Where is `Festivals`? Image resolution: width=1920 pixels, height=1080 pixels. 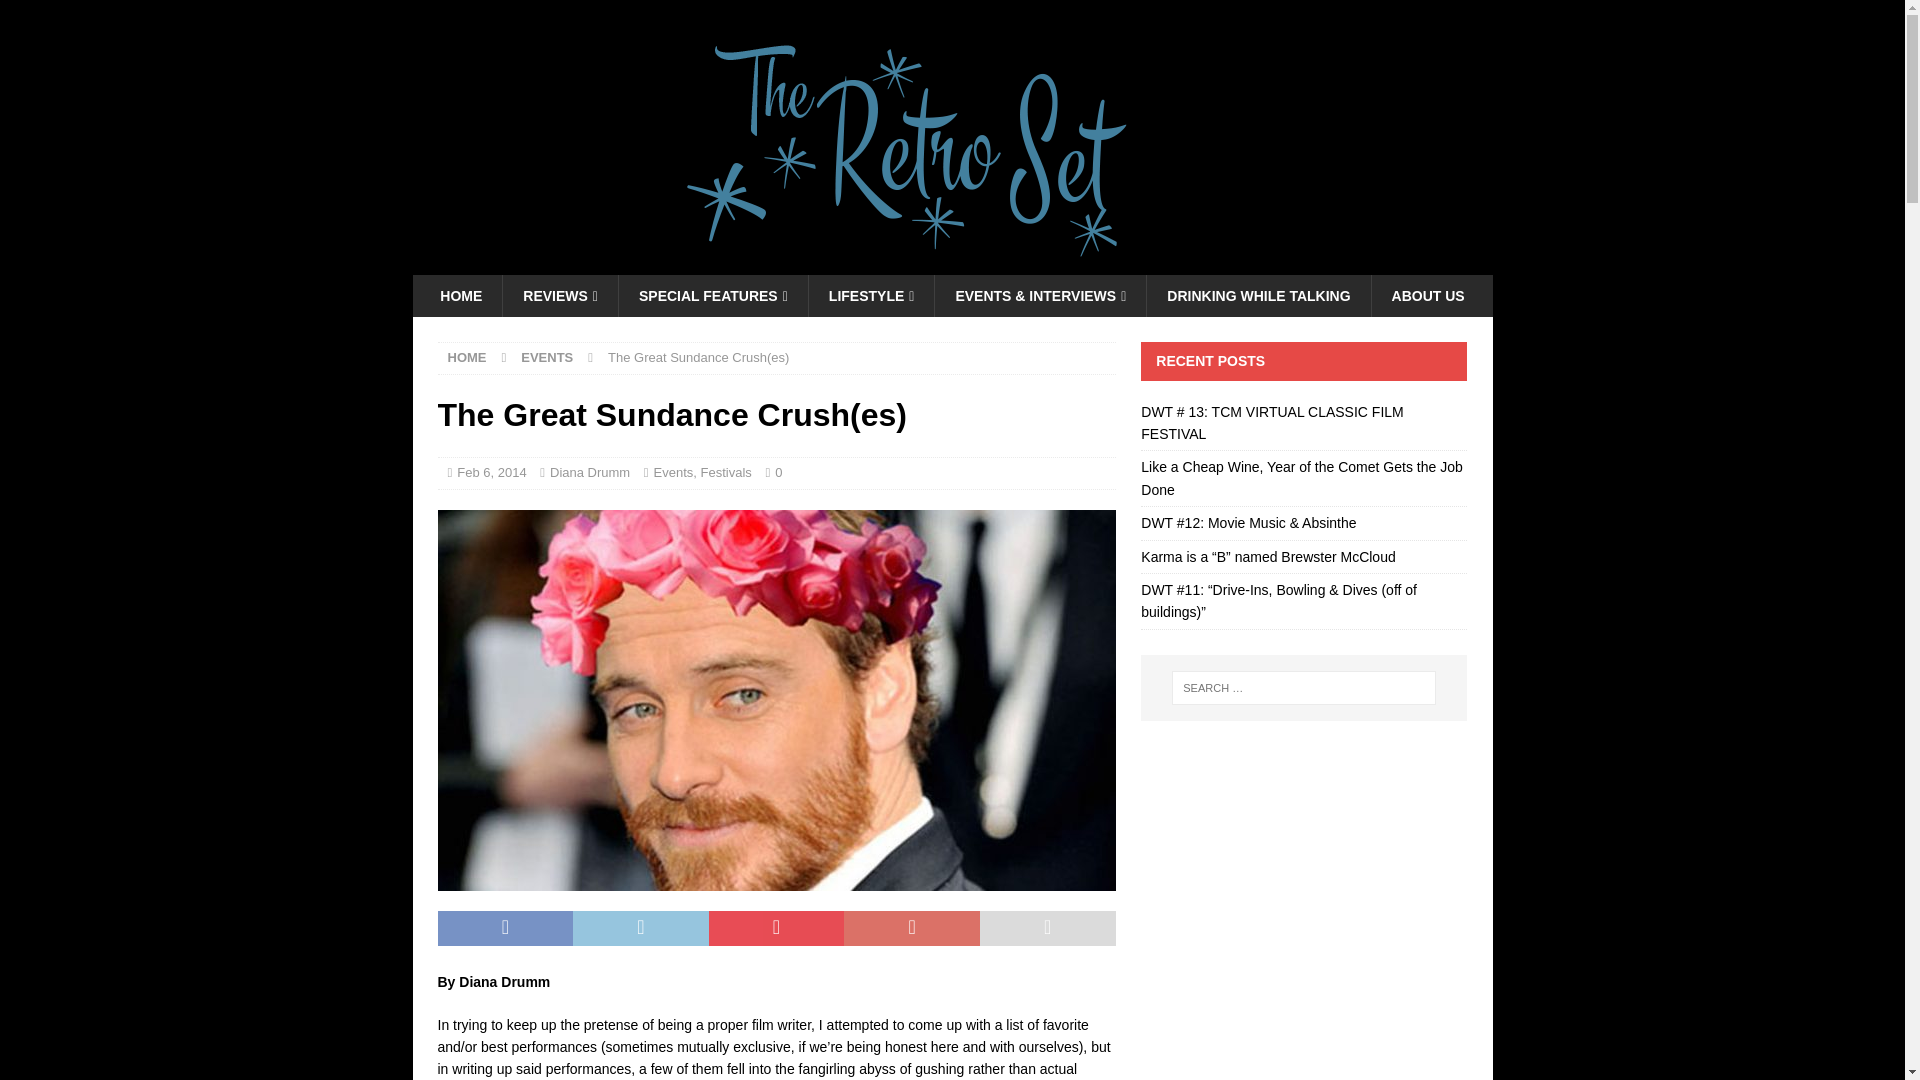 Festivals is located at coordinates (726, 472).